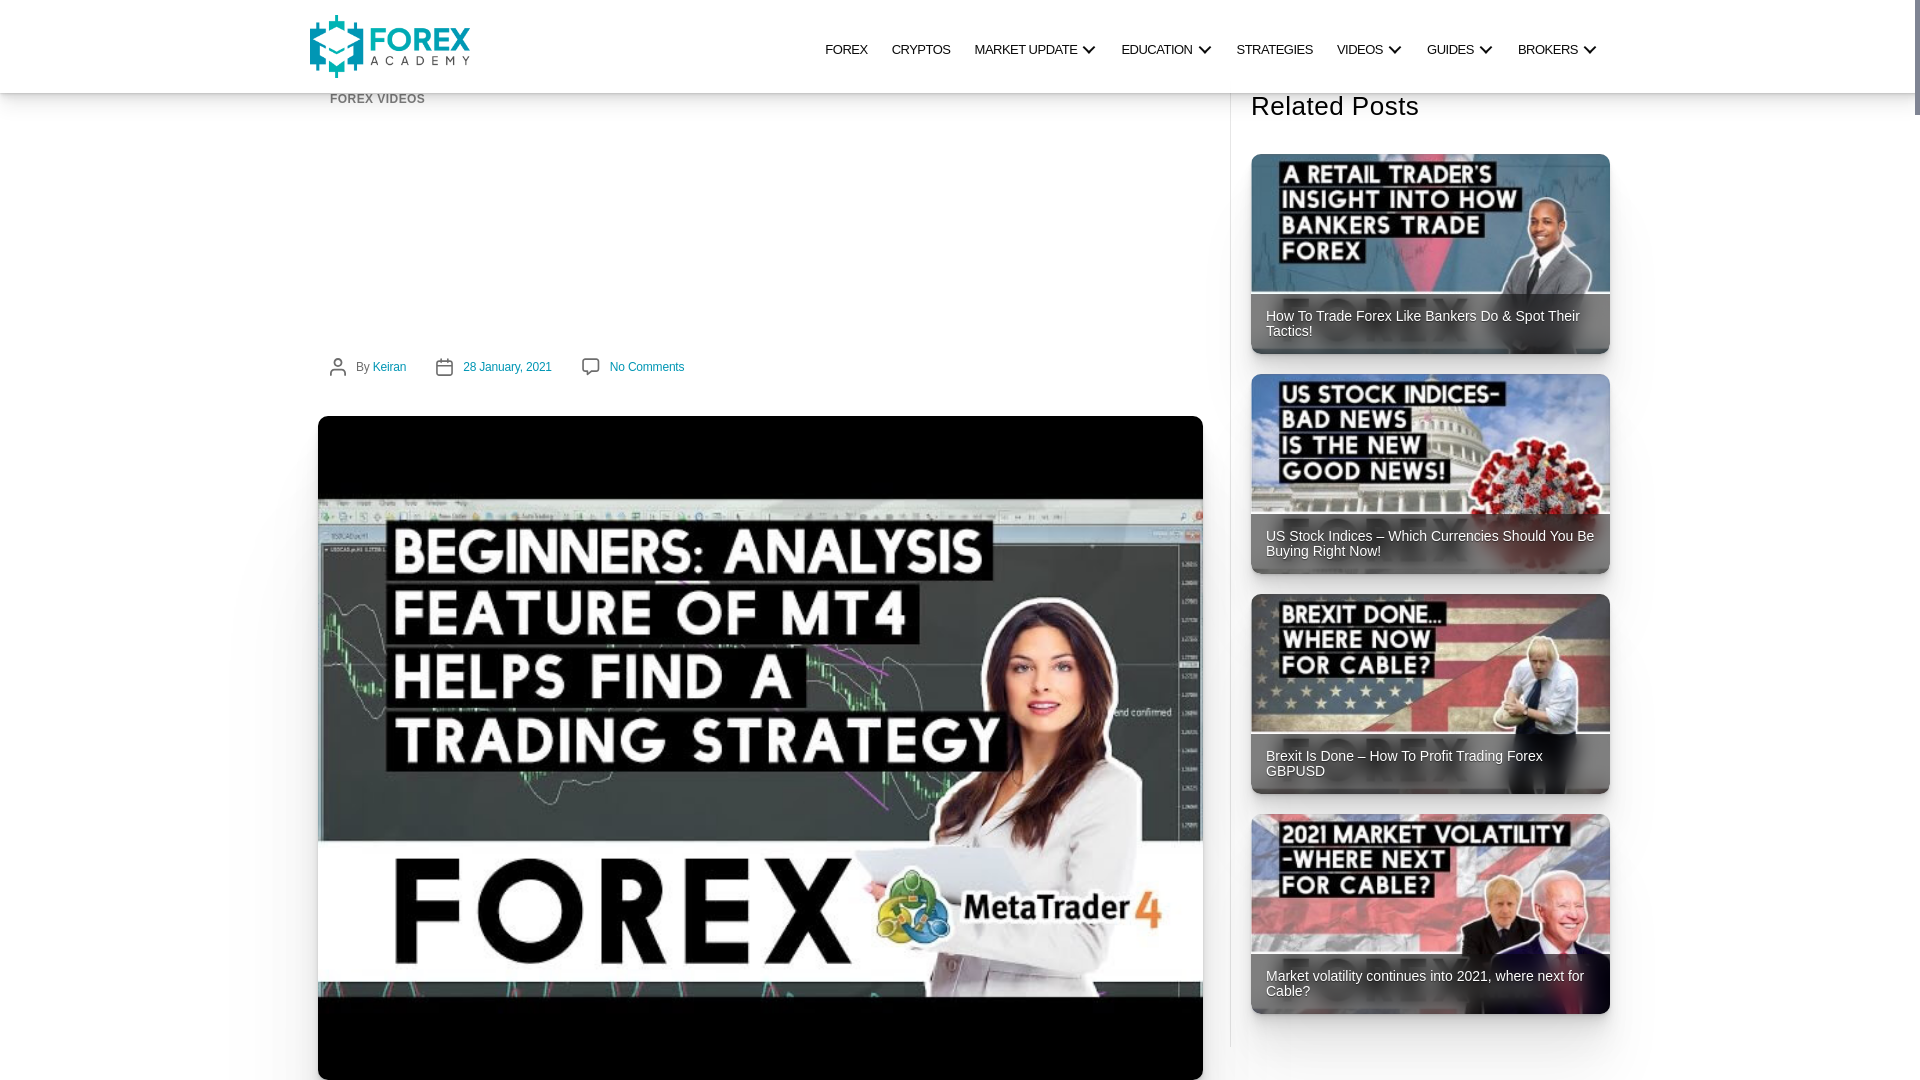 The height and width of the screenshot is (1080, 1920). I want to click on Market volatility continues into 2021, where next for Cable?, so click(1430, 914).